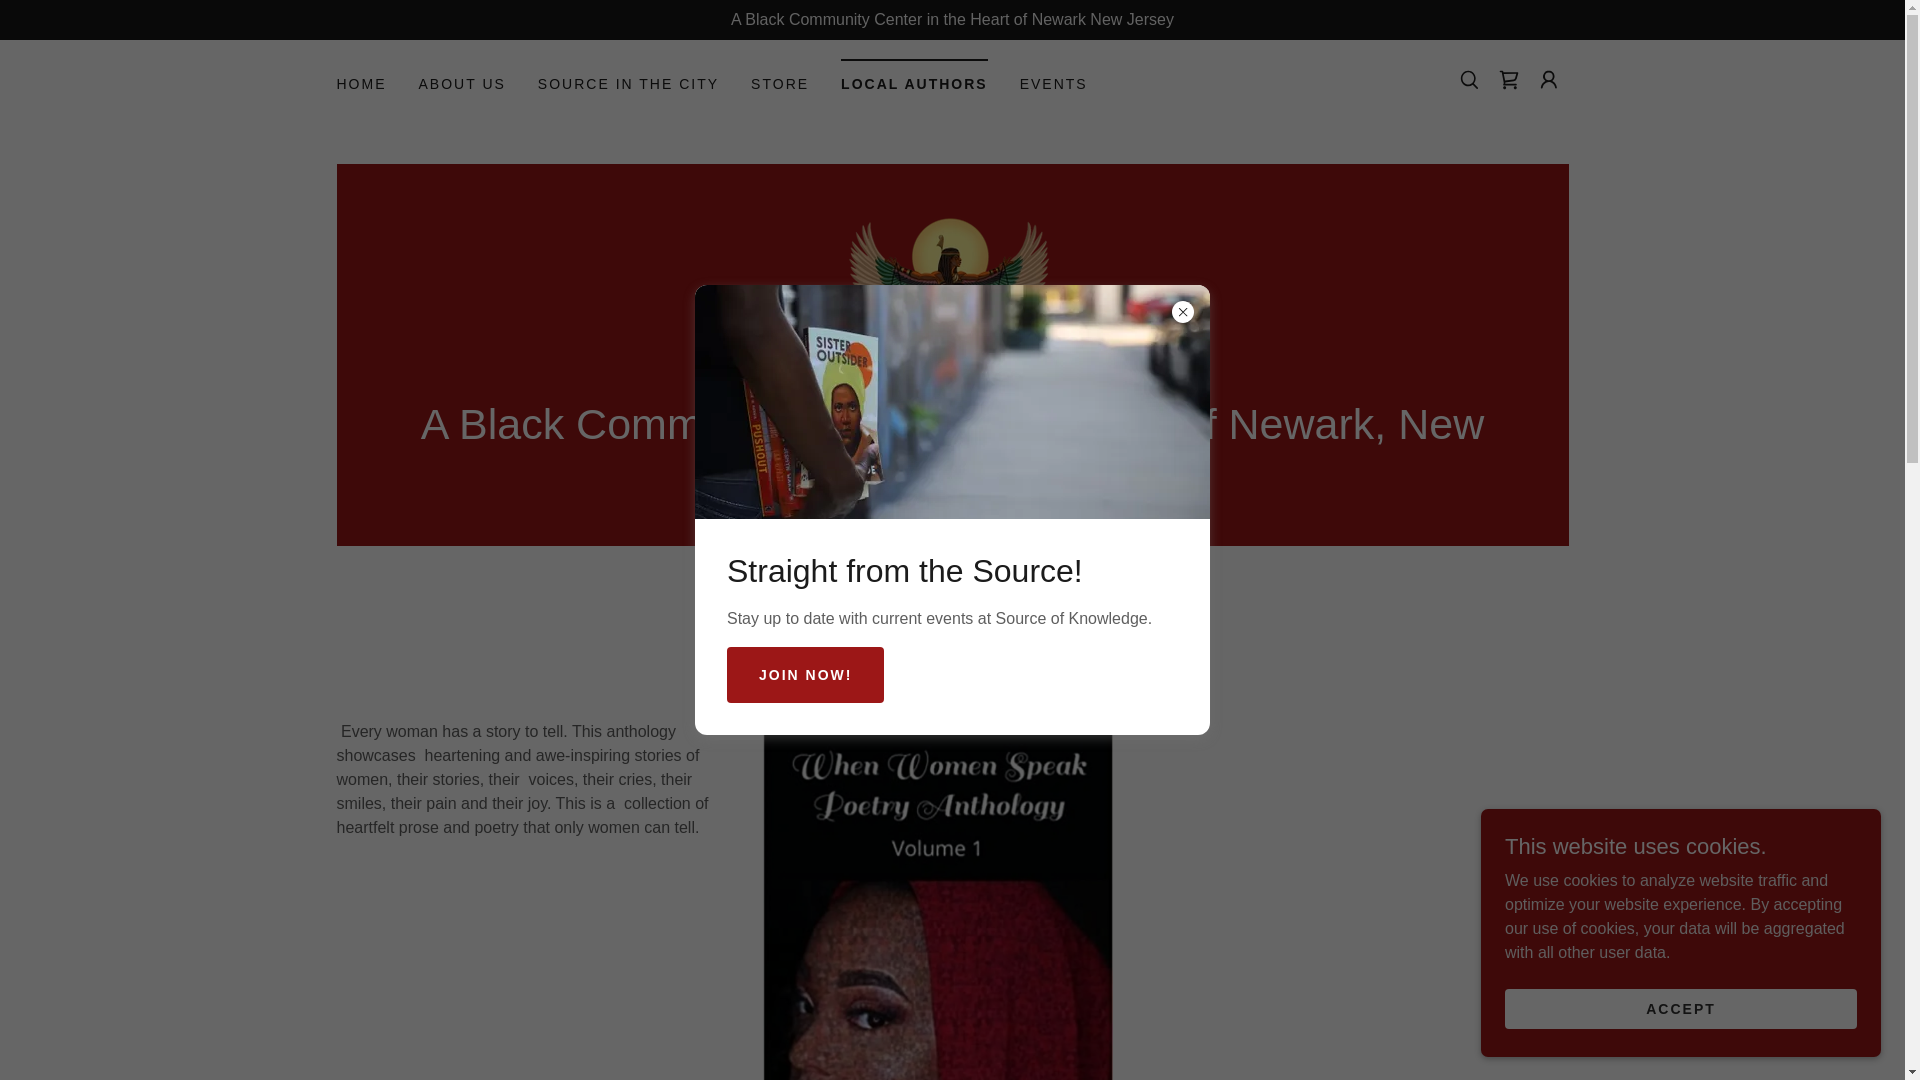 The width and height of the screenshot is (1920, 1080). What do you see at coordinates (360, 83) in the screenshot?
I see `HOME` at bounding box center [360, 83].